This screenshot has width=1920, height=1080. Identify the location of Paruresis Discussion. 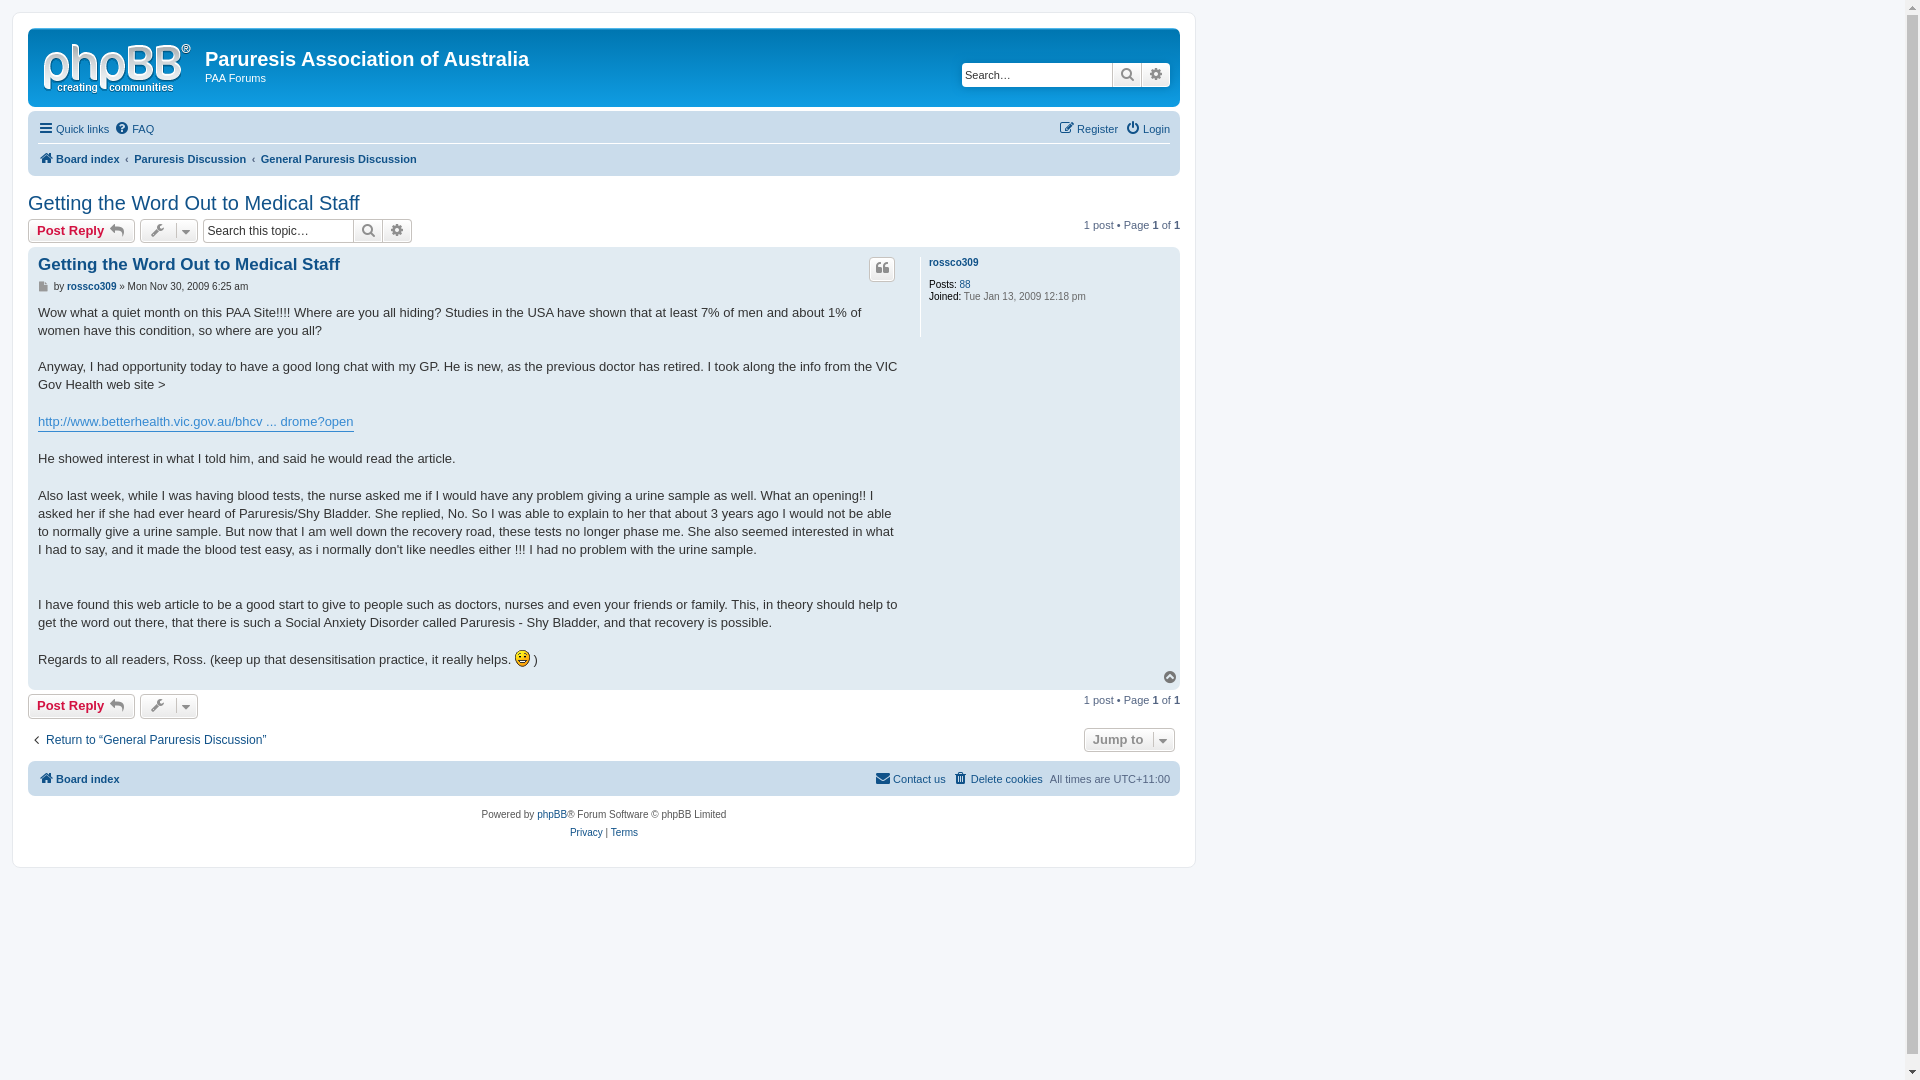
(190, 159).